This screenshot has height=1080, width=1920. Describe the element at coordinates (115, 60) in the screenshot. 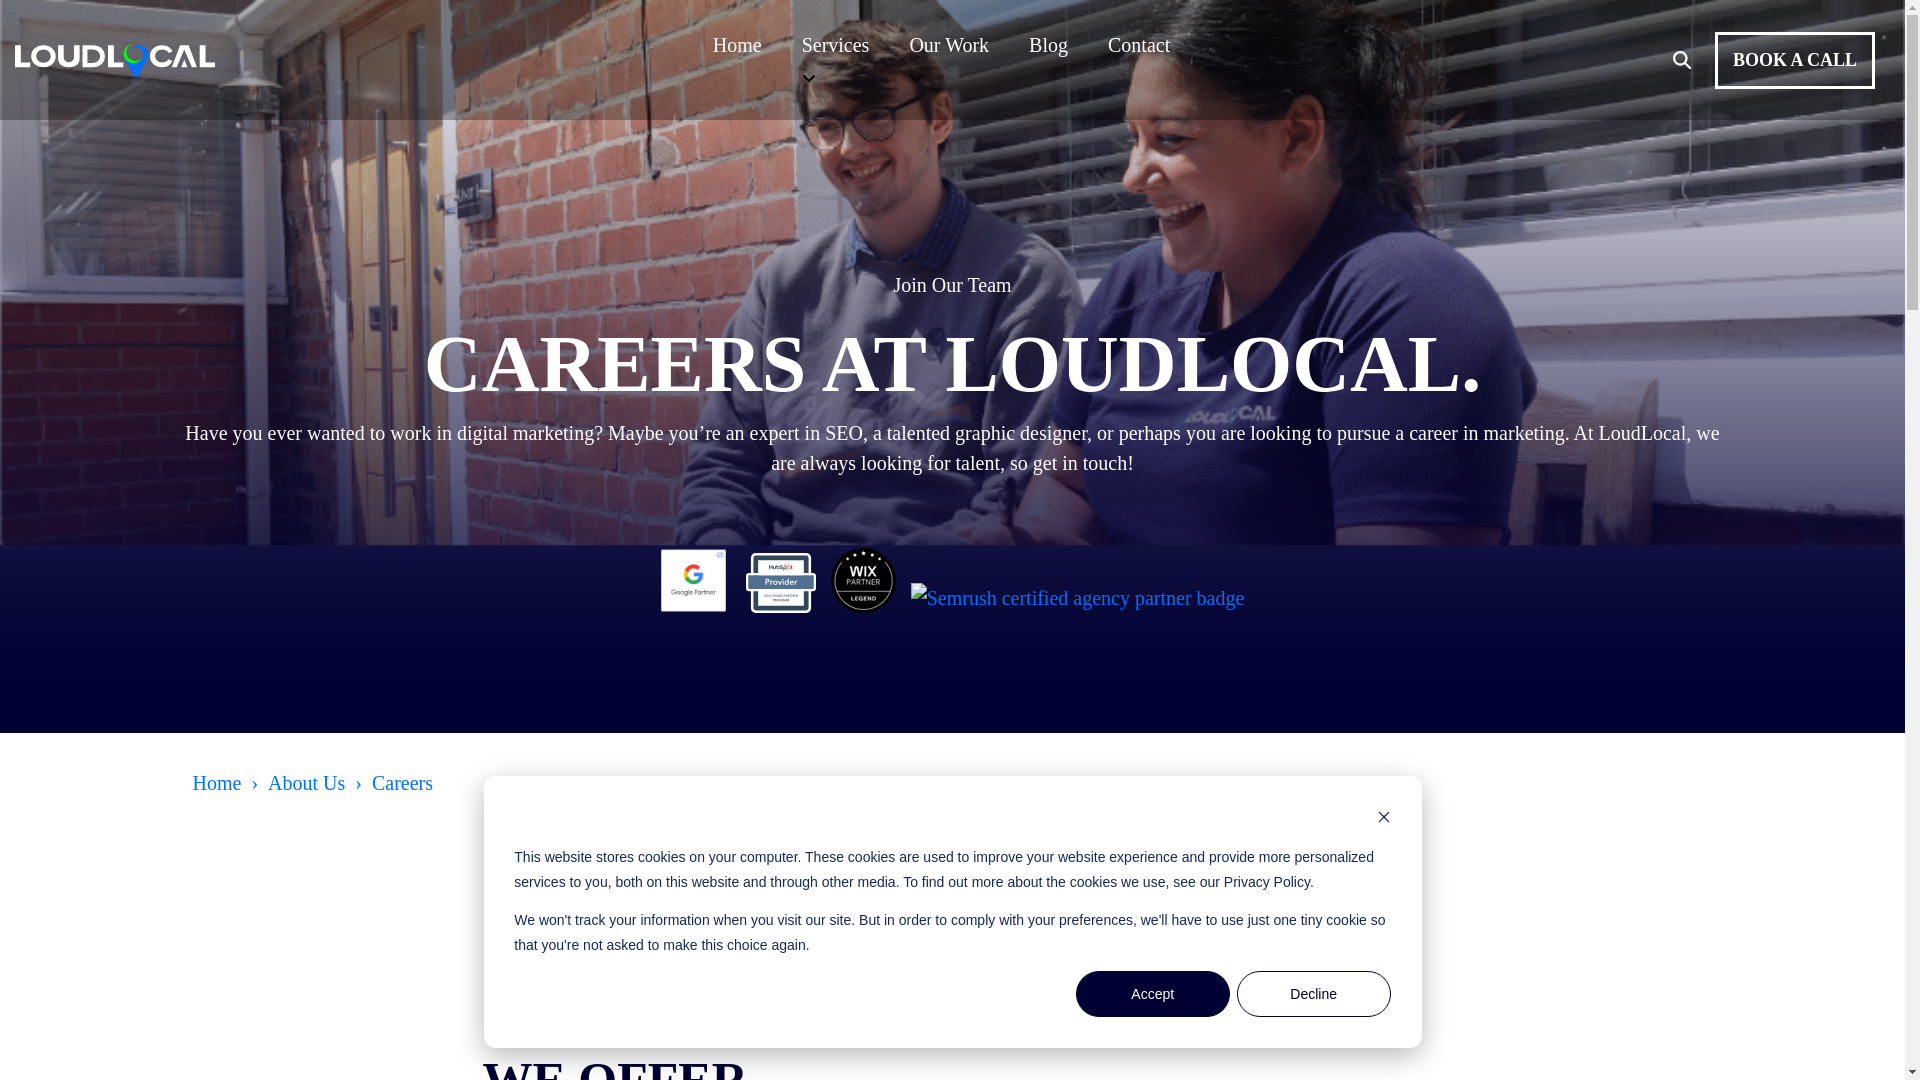

I see `LoudLocal Digital Marketing Services Warwickshire-2` at that location.